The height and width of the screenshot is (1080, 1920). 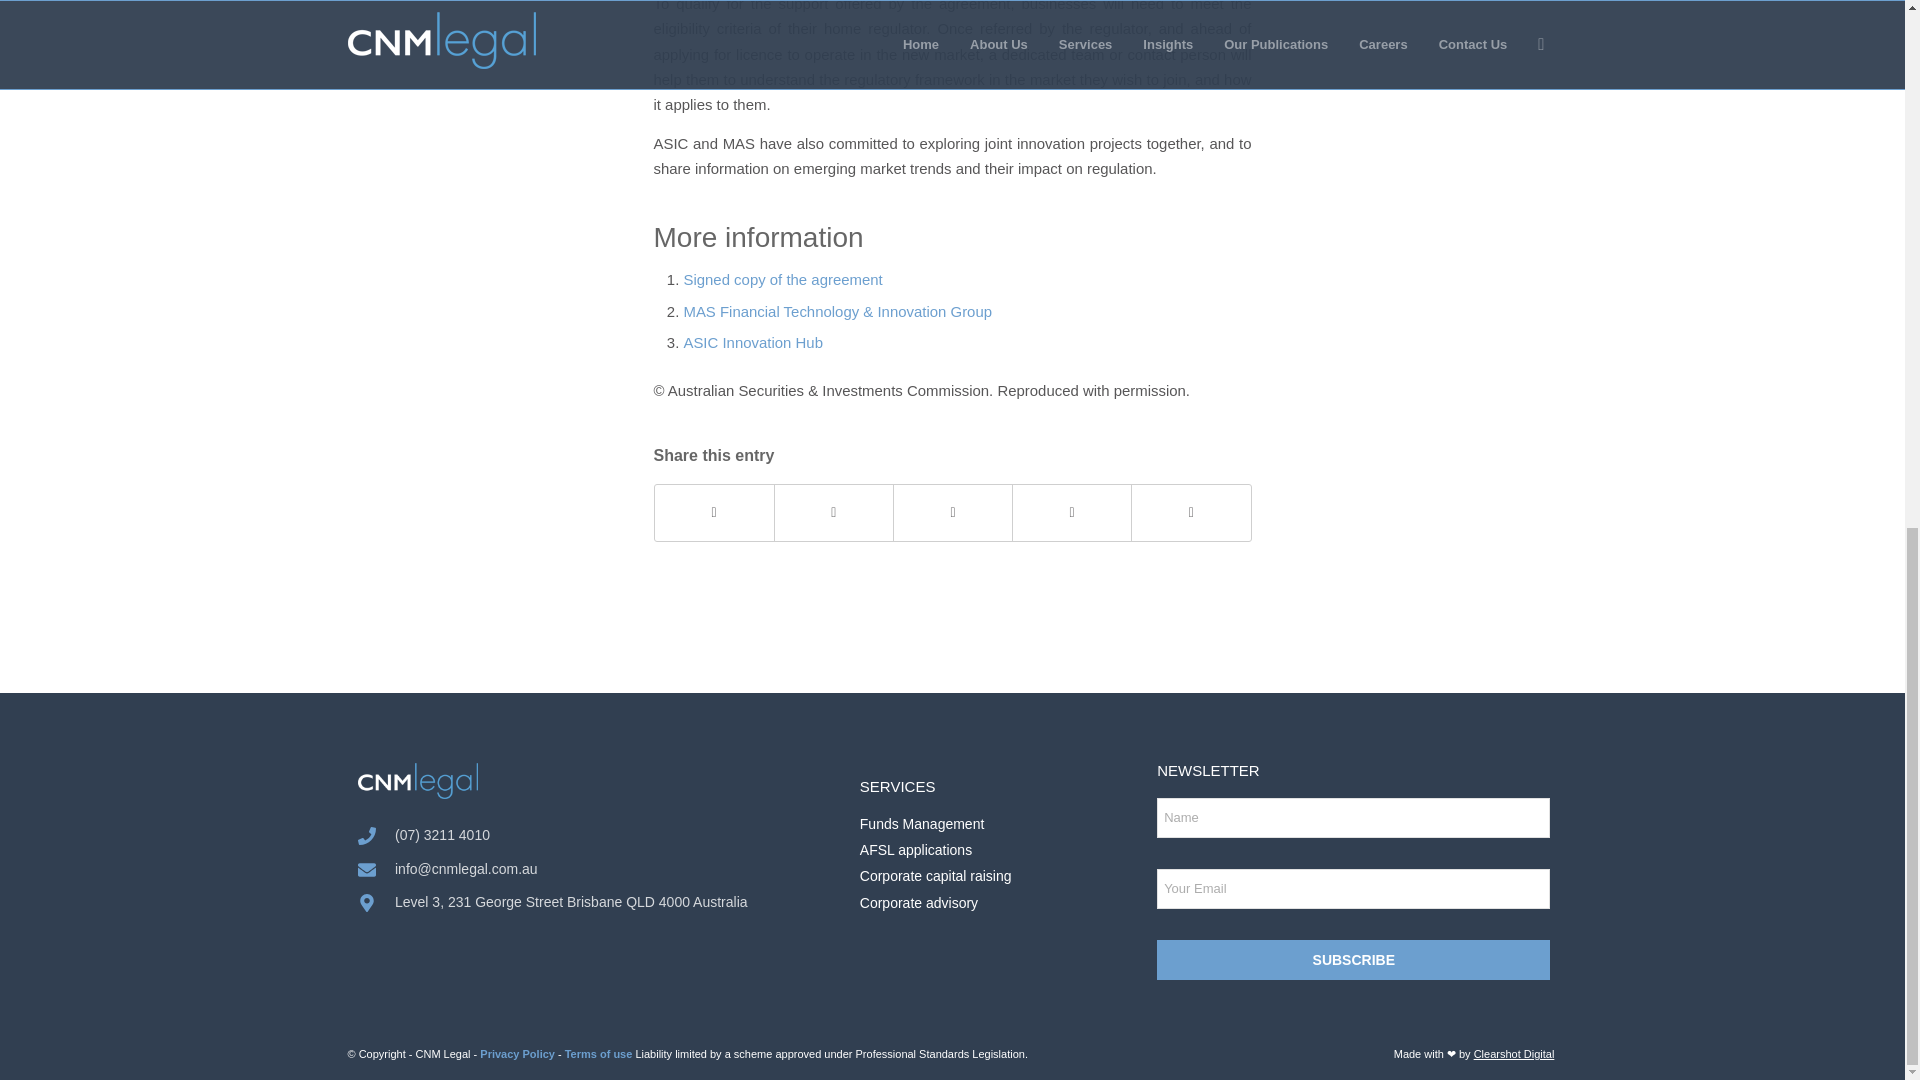 I want to click on Funds Management, so click(x=1003, y=824).